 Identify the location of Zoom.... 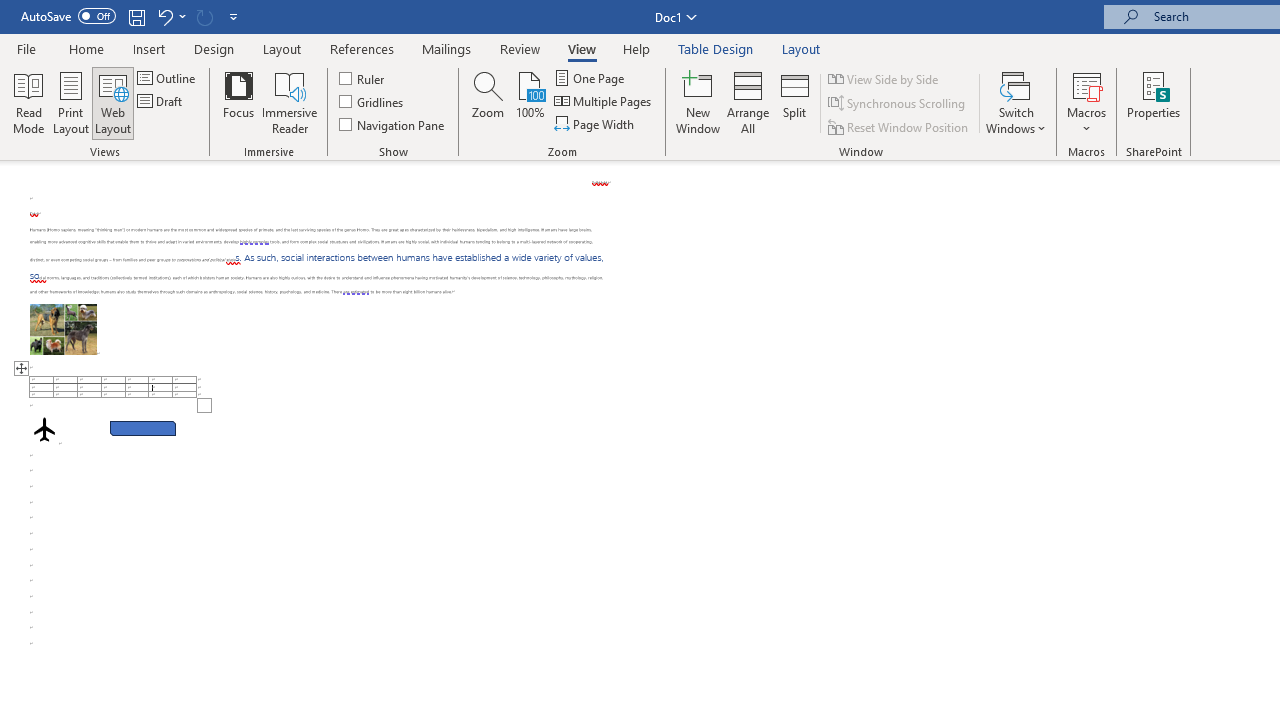
(488, 102).